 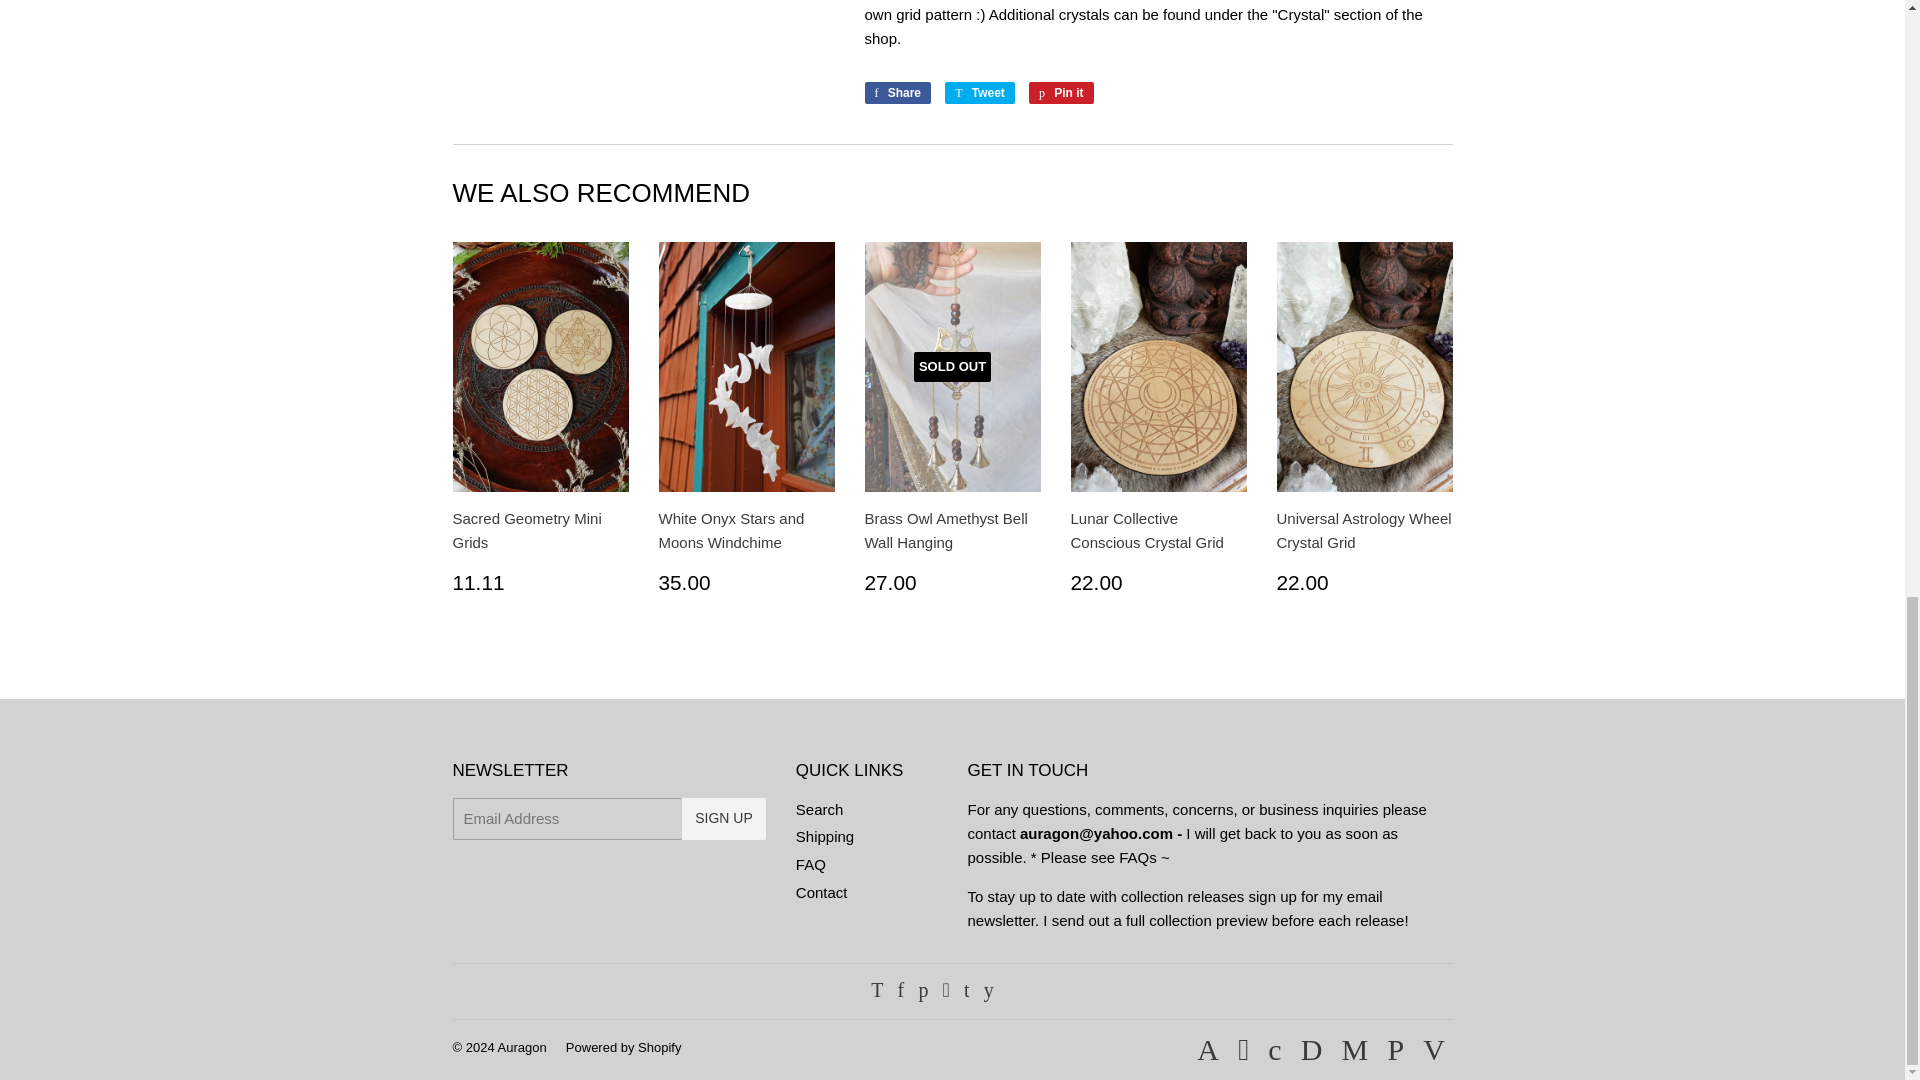 I want to click on Auragon, so click(x=1062, y=92).